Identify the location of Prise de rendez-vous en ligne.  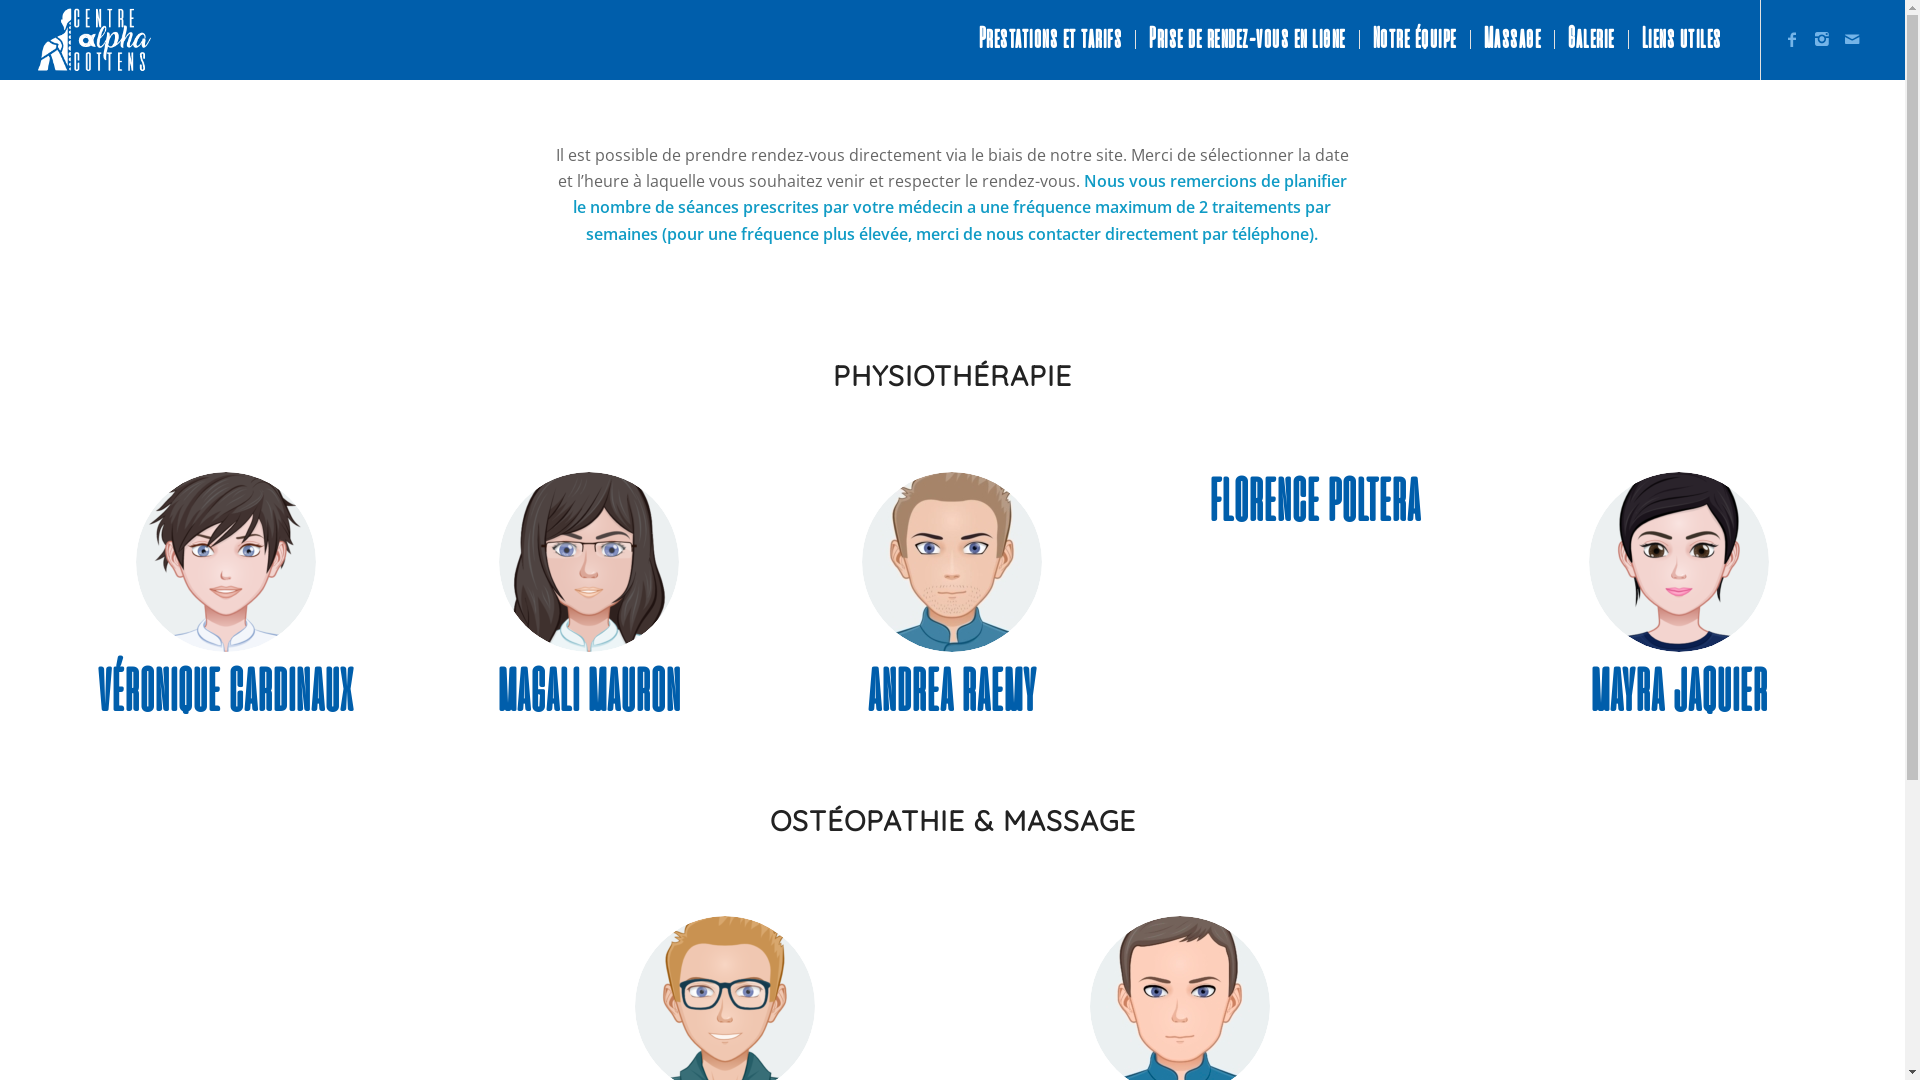
(1247, 40).